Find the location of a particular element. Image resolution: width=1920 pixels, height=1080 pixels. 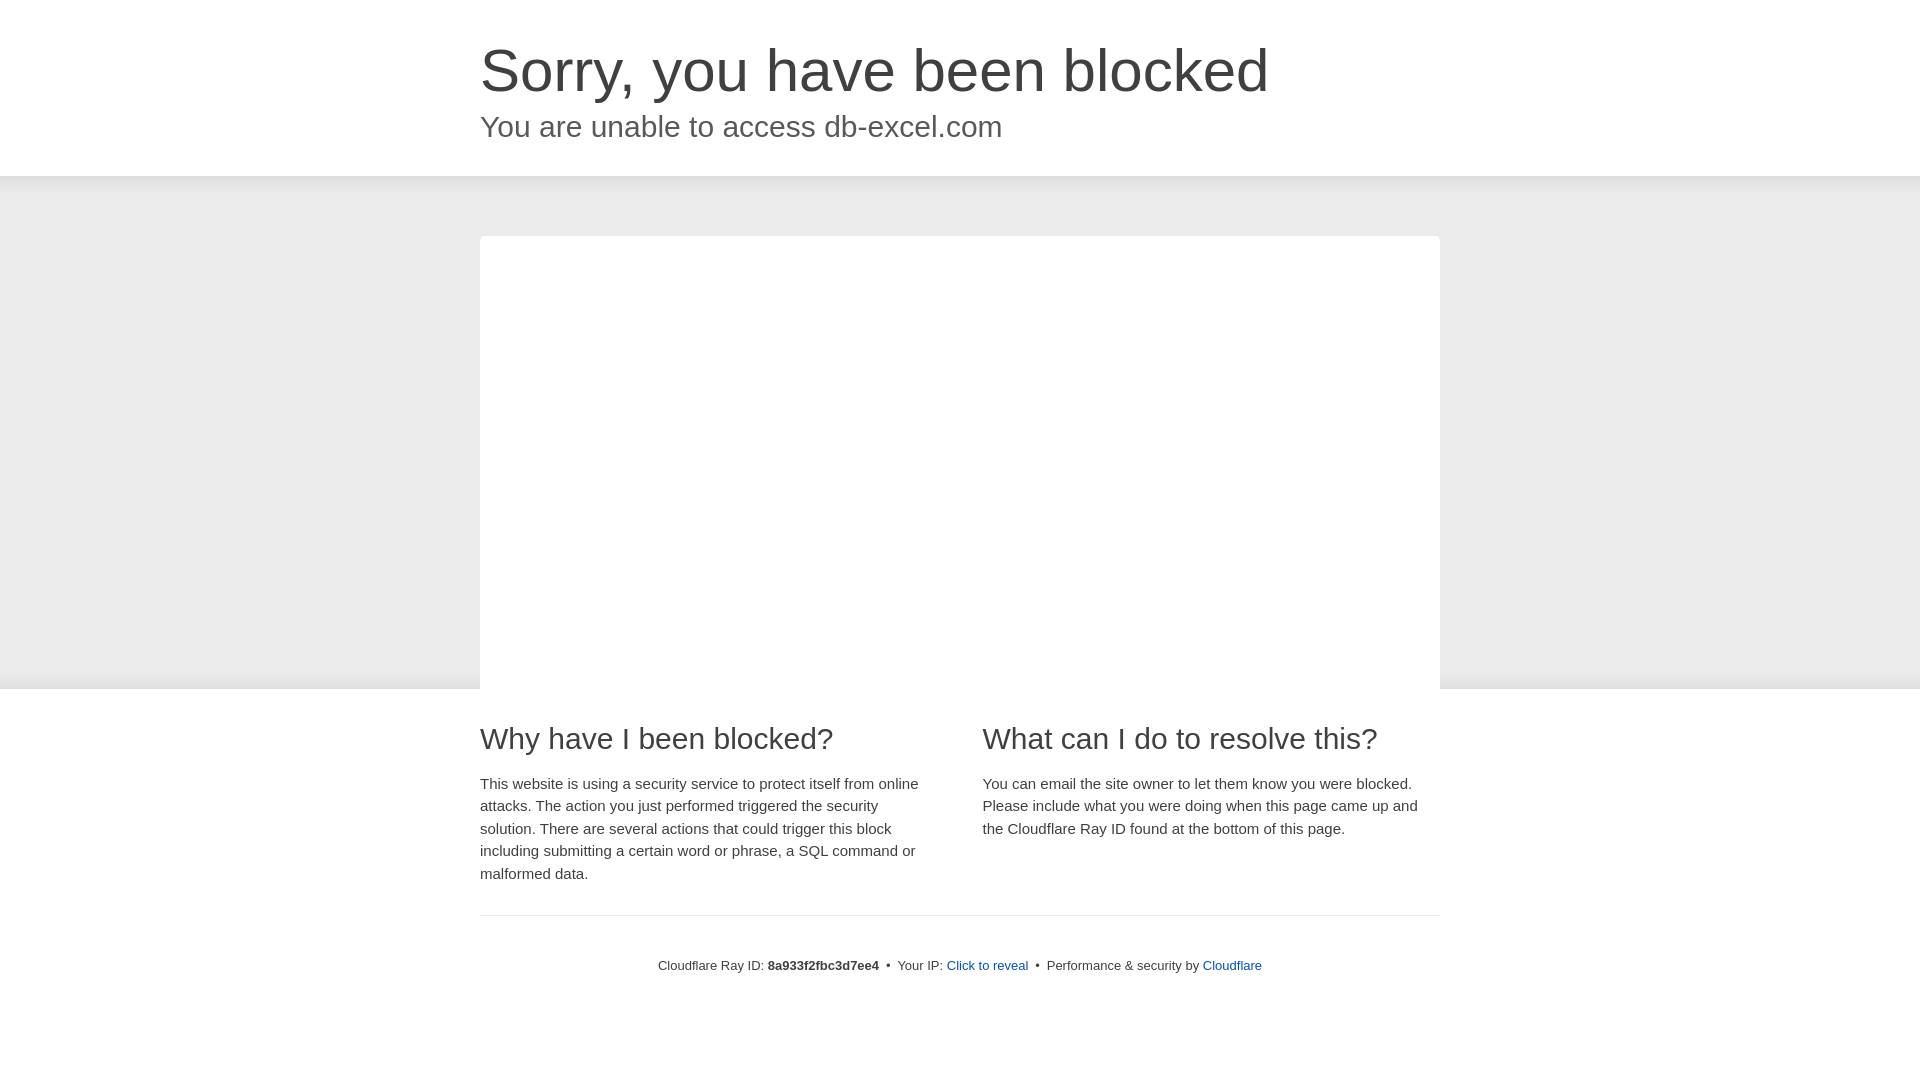

Click to reveal is located at coordinates (988, 966).